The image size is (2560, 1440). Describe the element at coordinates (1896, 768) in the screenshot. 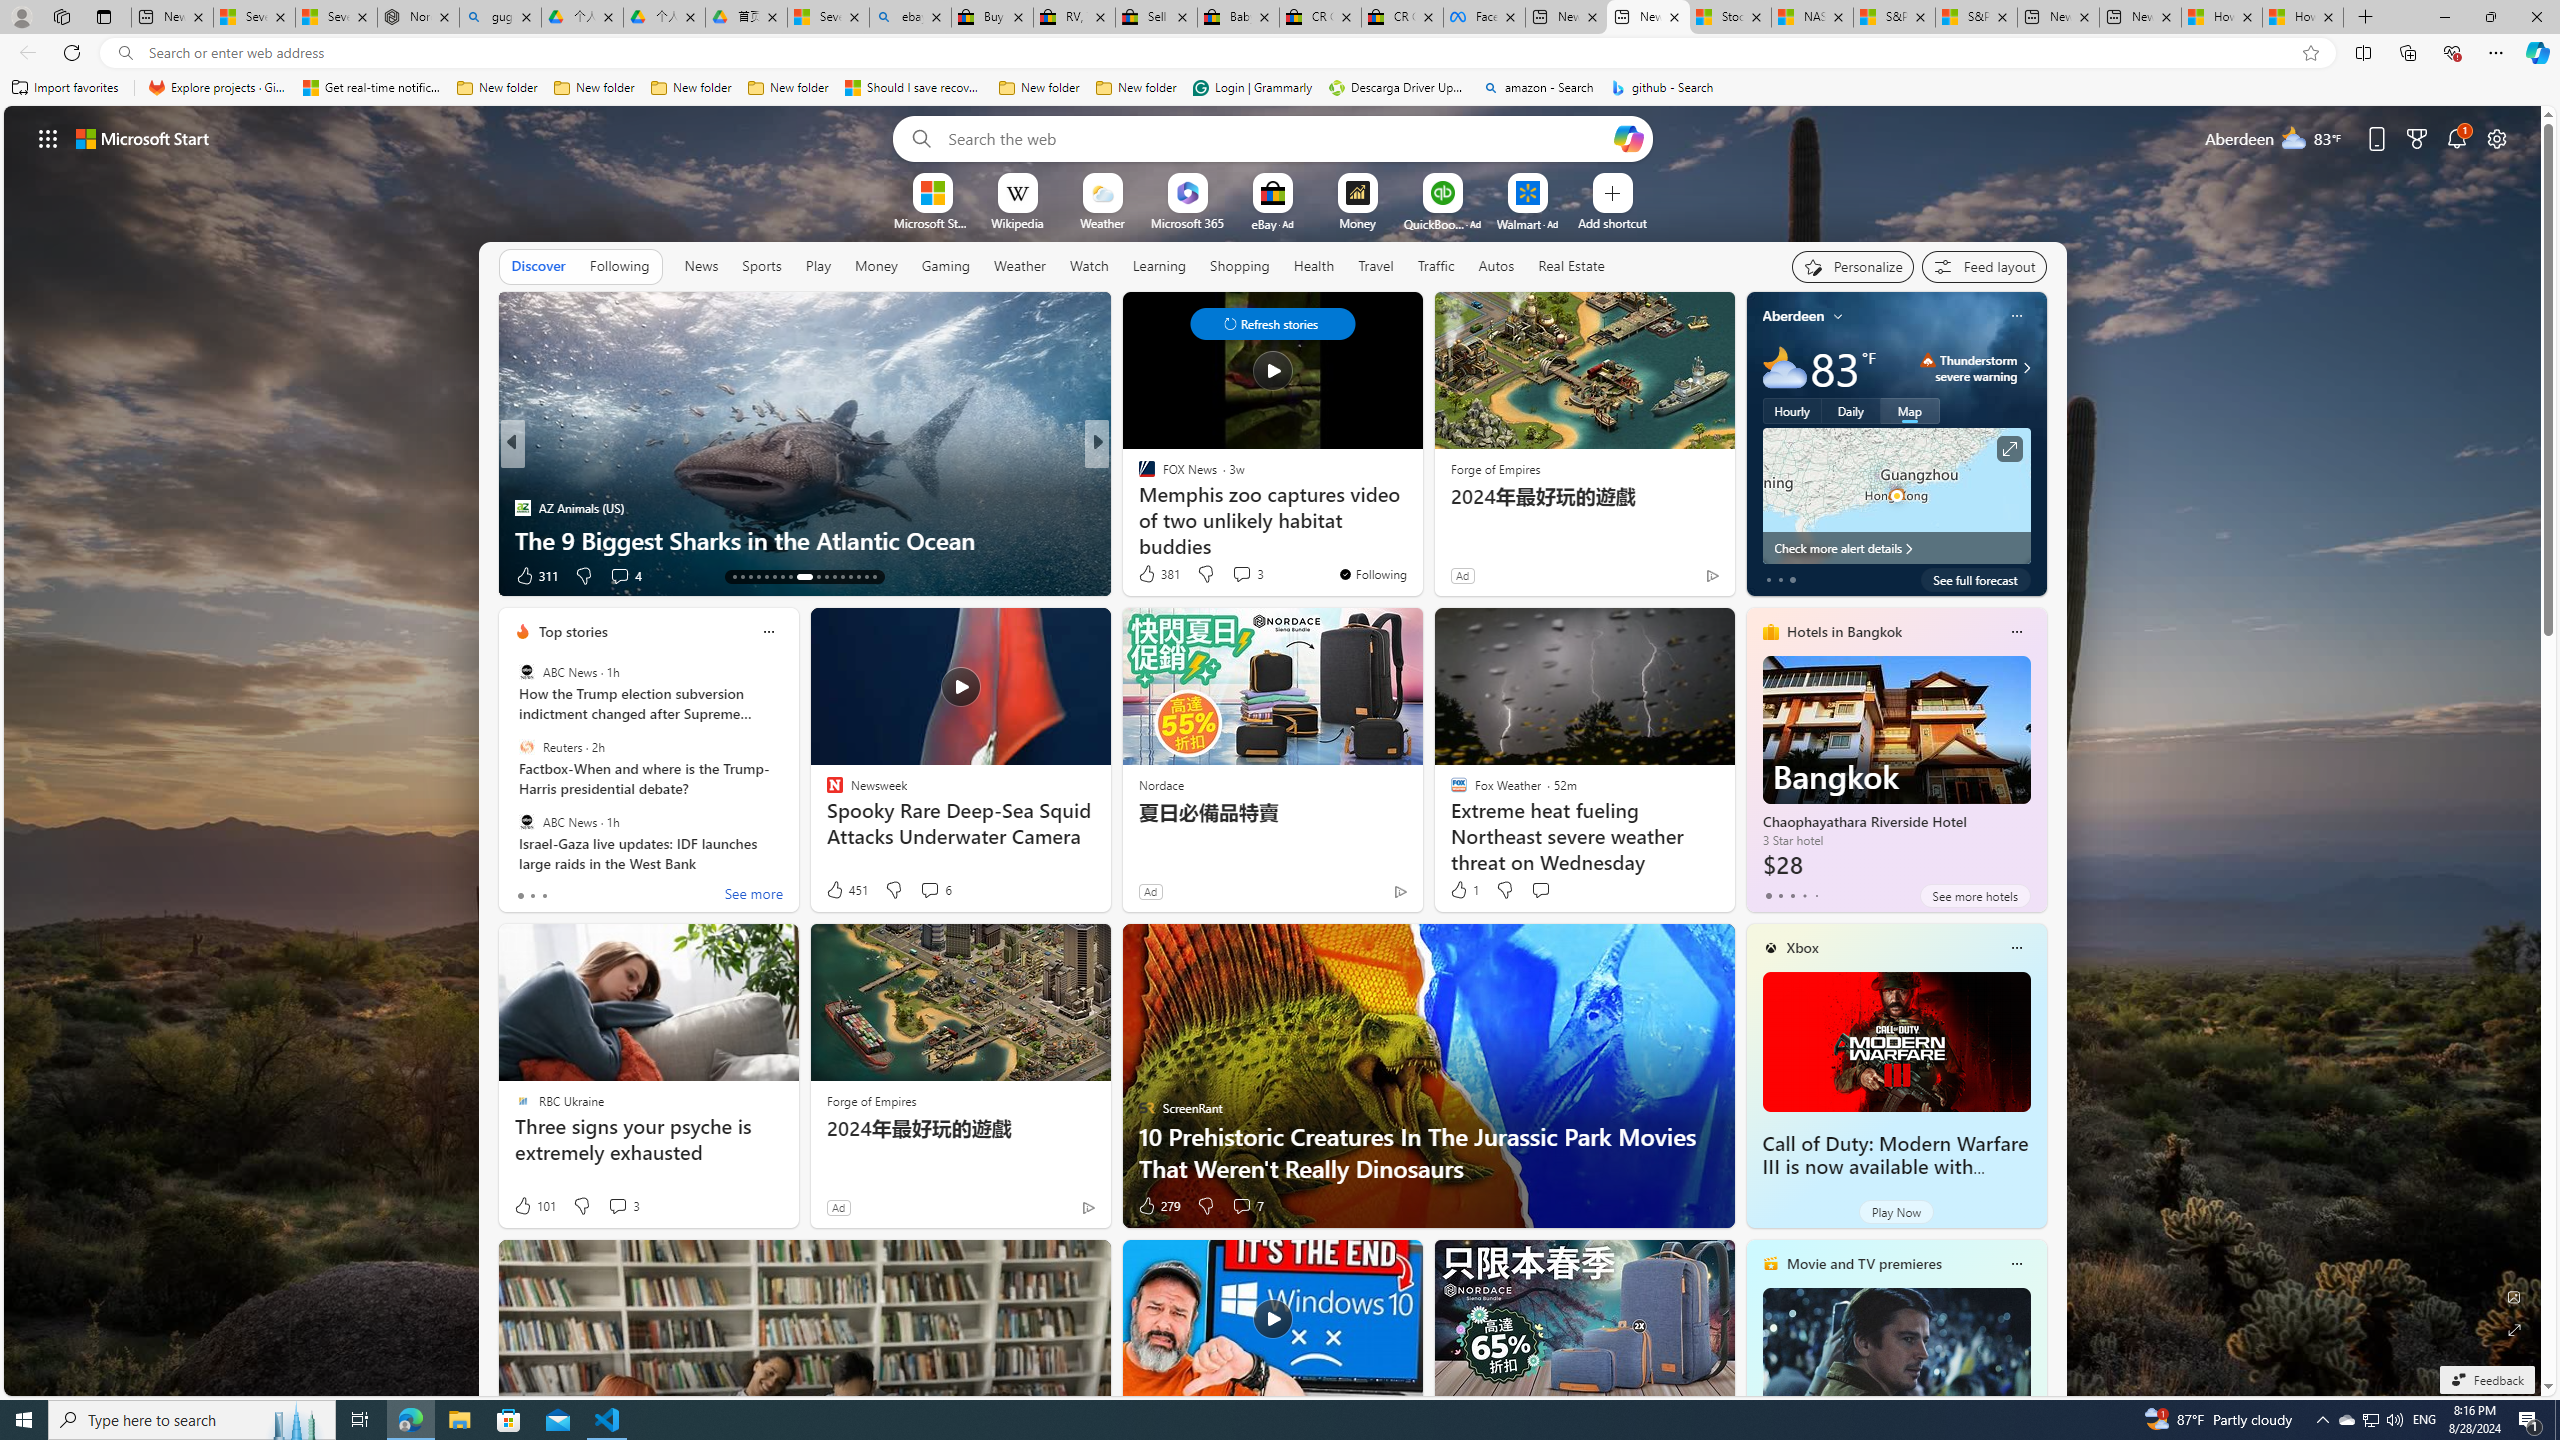

I see `Chaophayathara Riverside Hotel` at that location.